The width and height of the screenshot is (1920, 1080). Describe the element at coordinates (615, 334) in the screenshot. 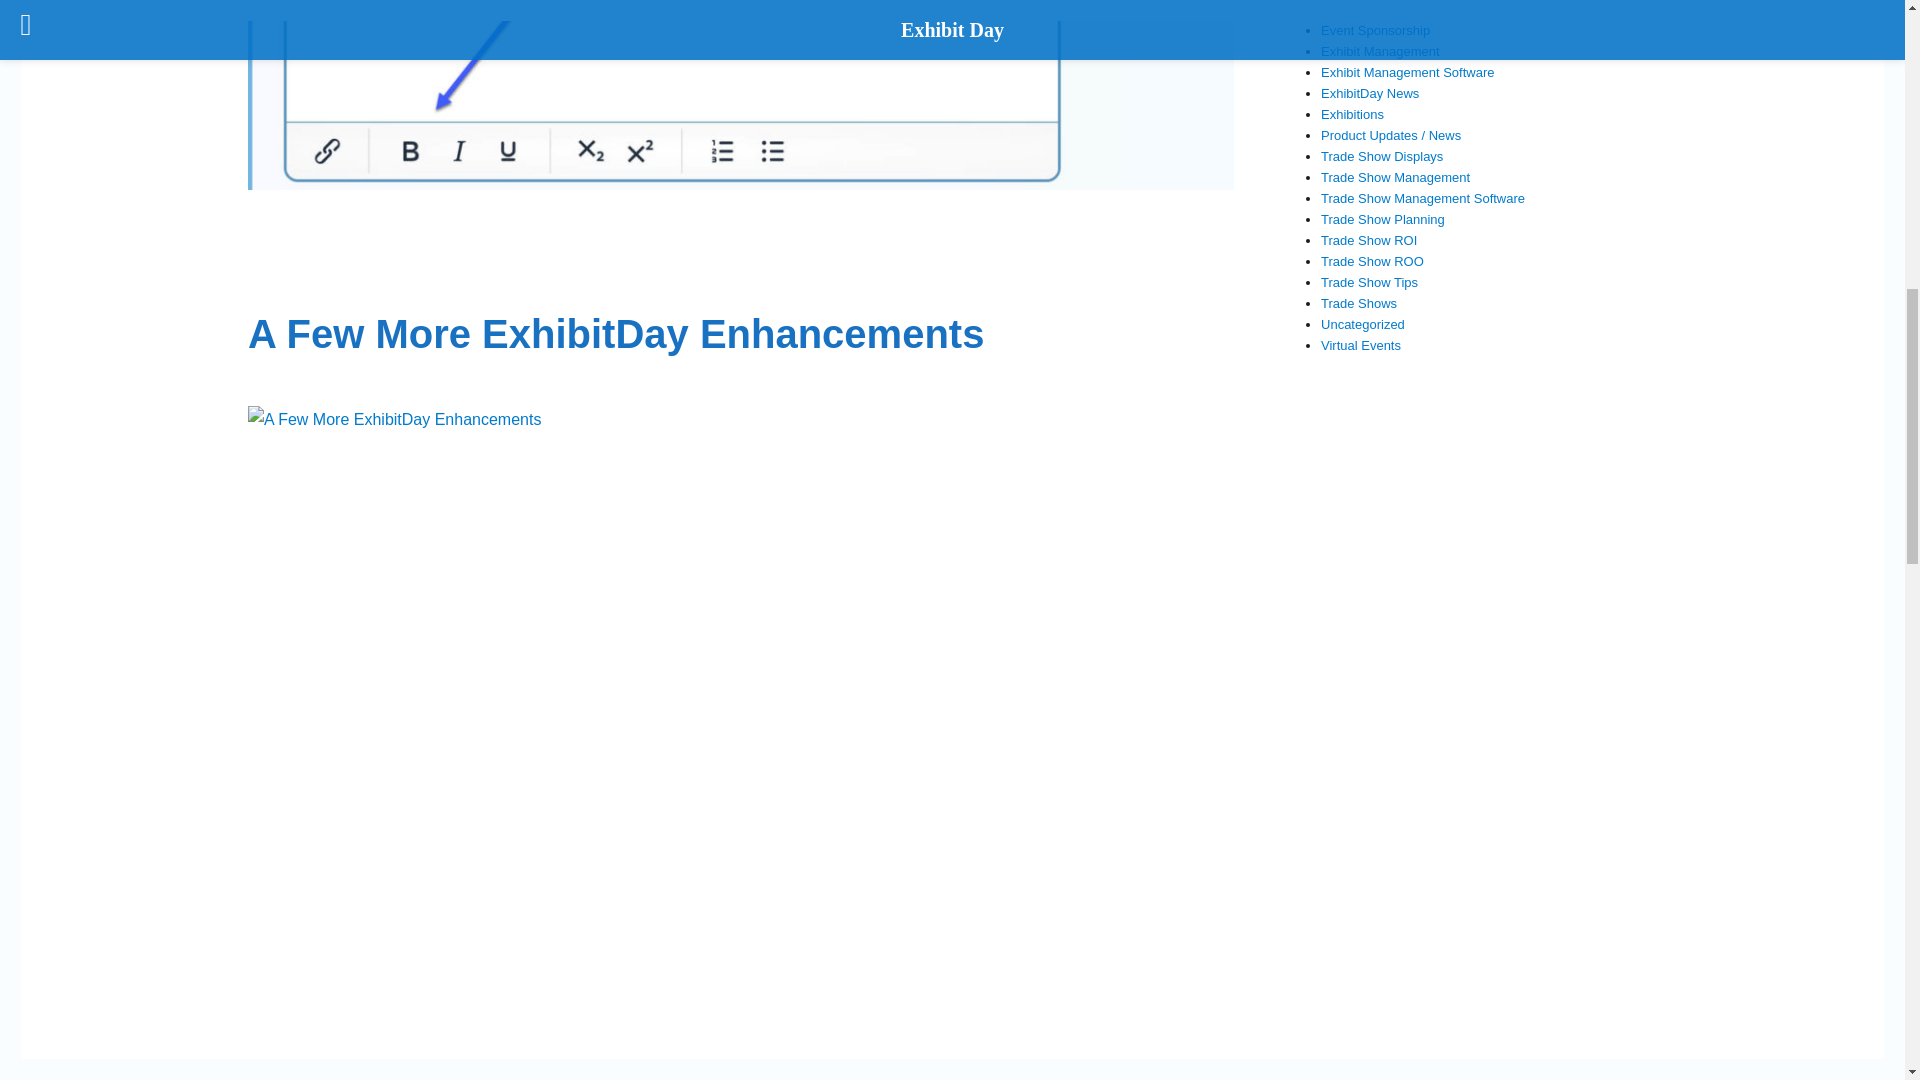

I see `A Few More ExhibitDay Enhancements` at that location.